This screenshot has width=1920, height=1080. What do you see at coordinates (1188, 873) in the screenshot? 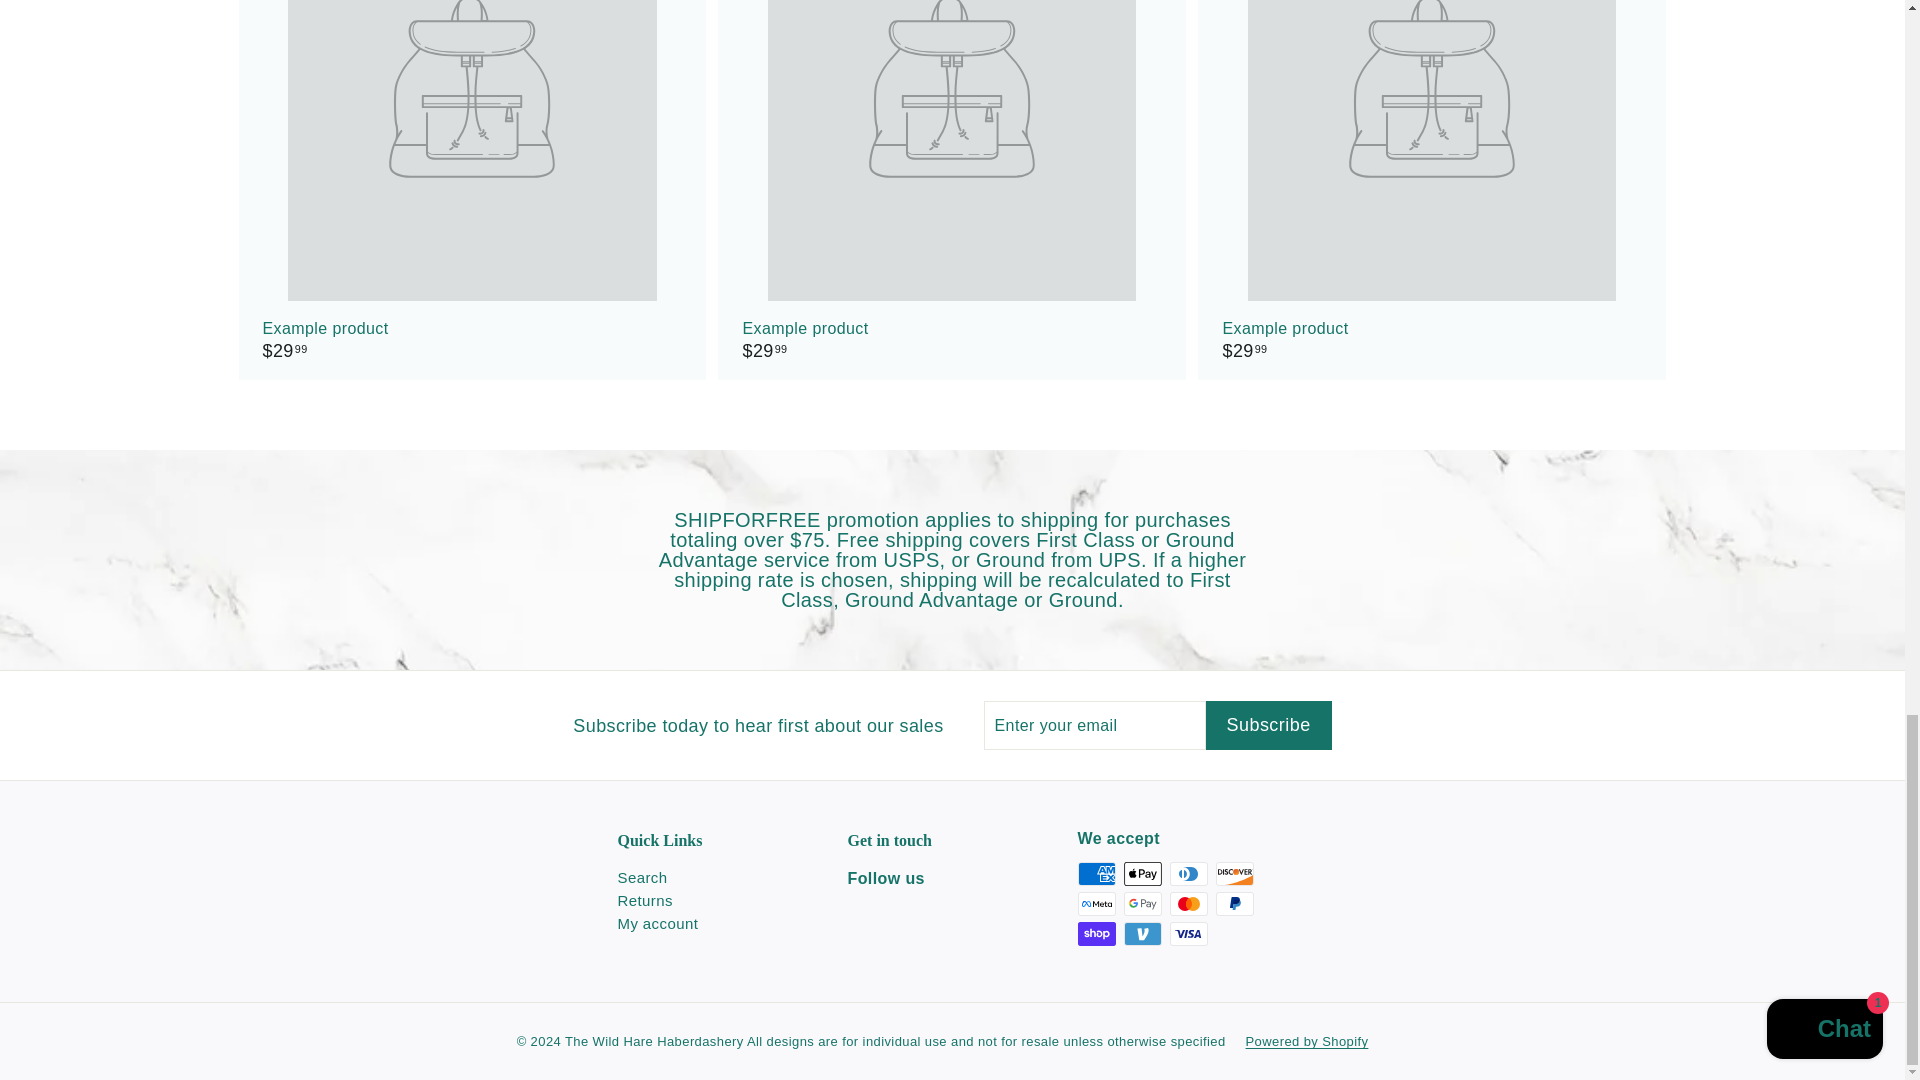
I see `Diners Club` at bounding box center [1188, 873].